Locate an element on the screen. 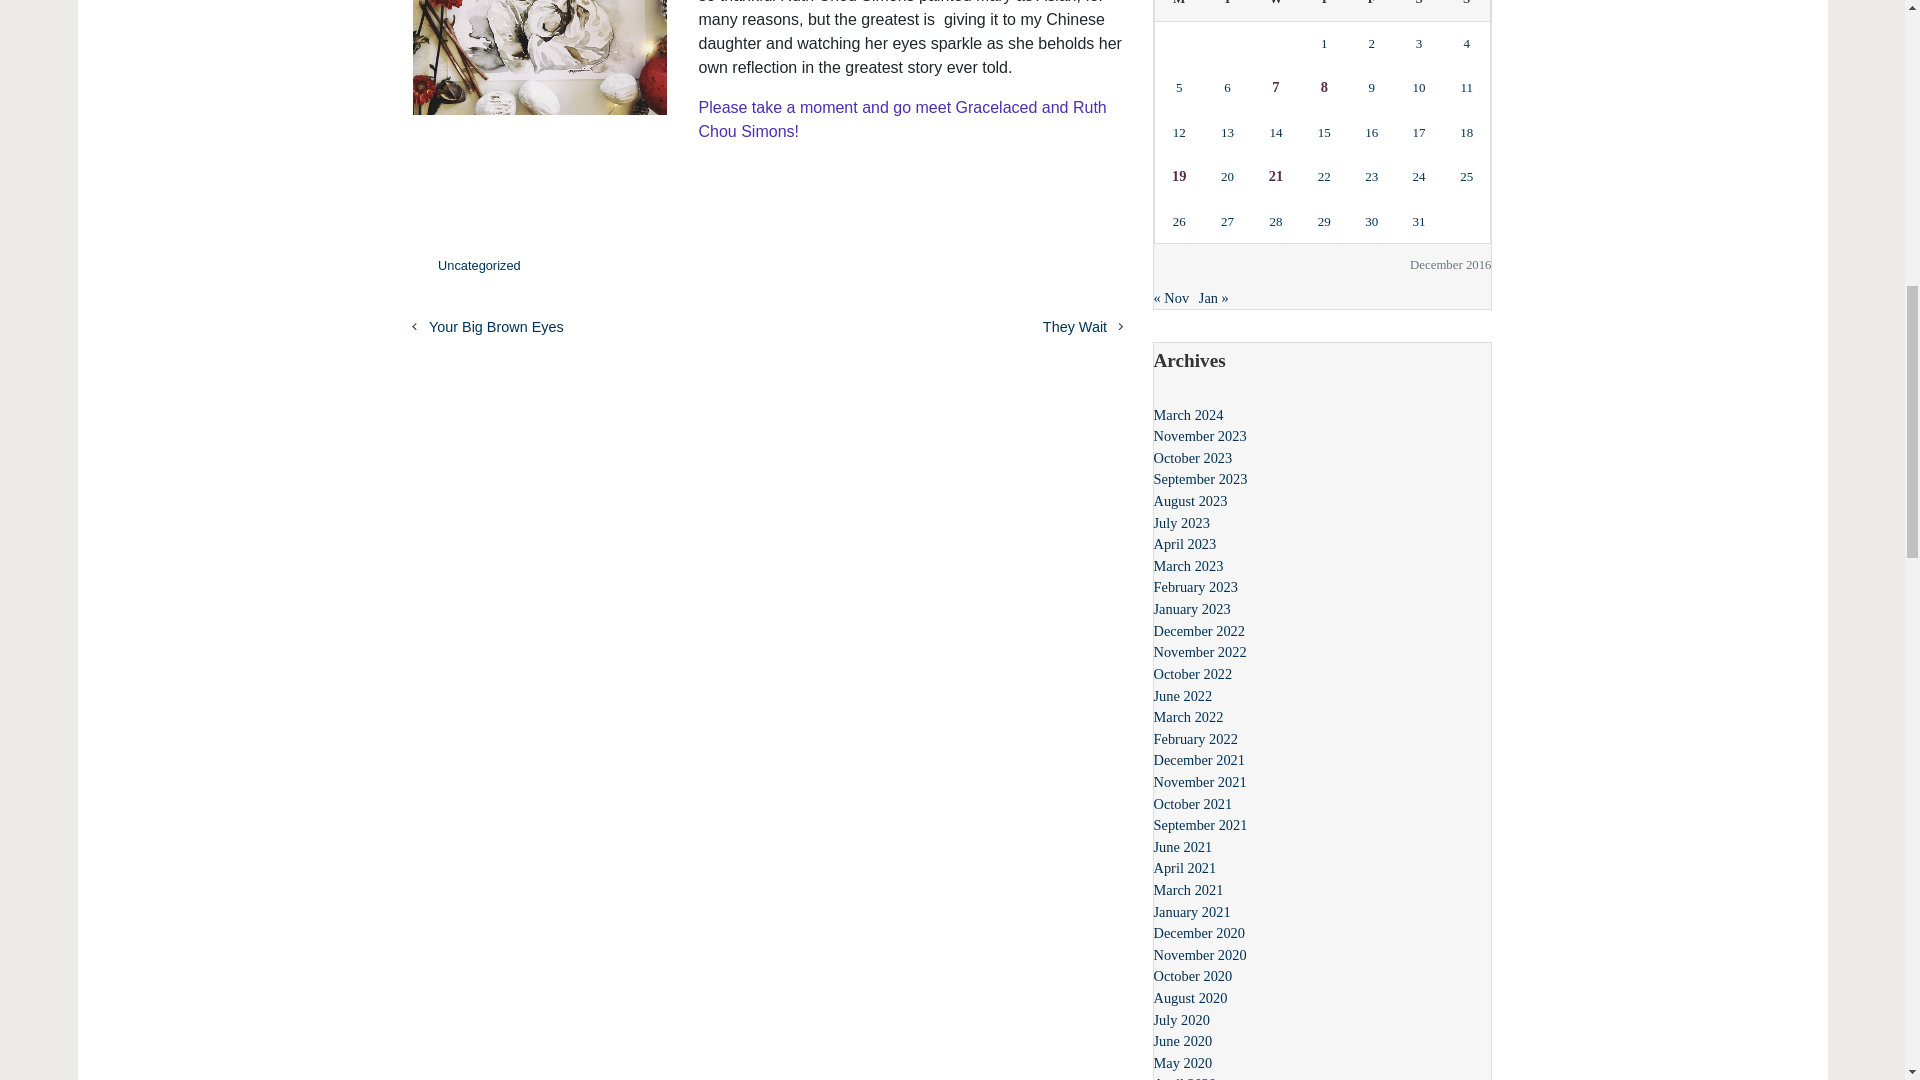  Wednesday is located at coordinates (1275, 10).